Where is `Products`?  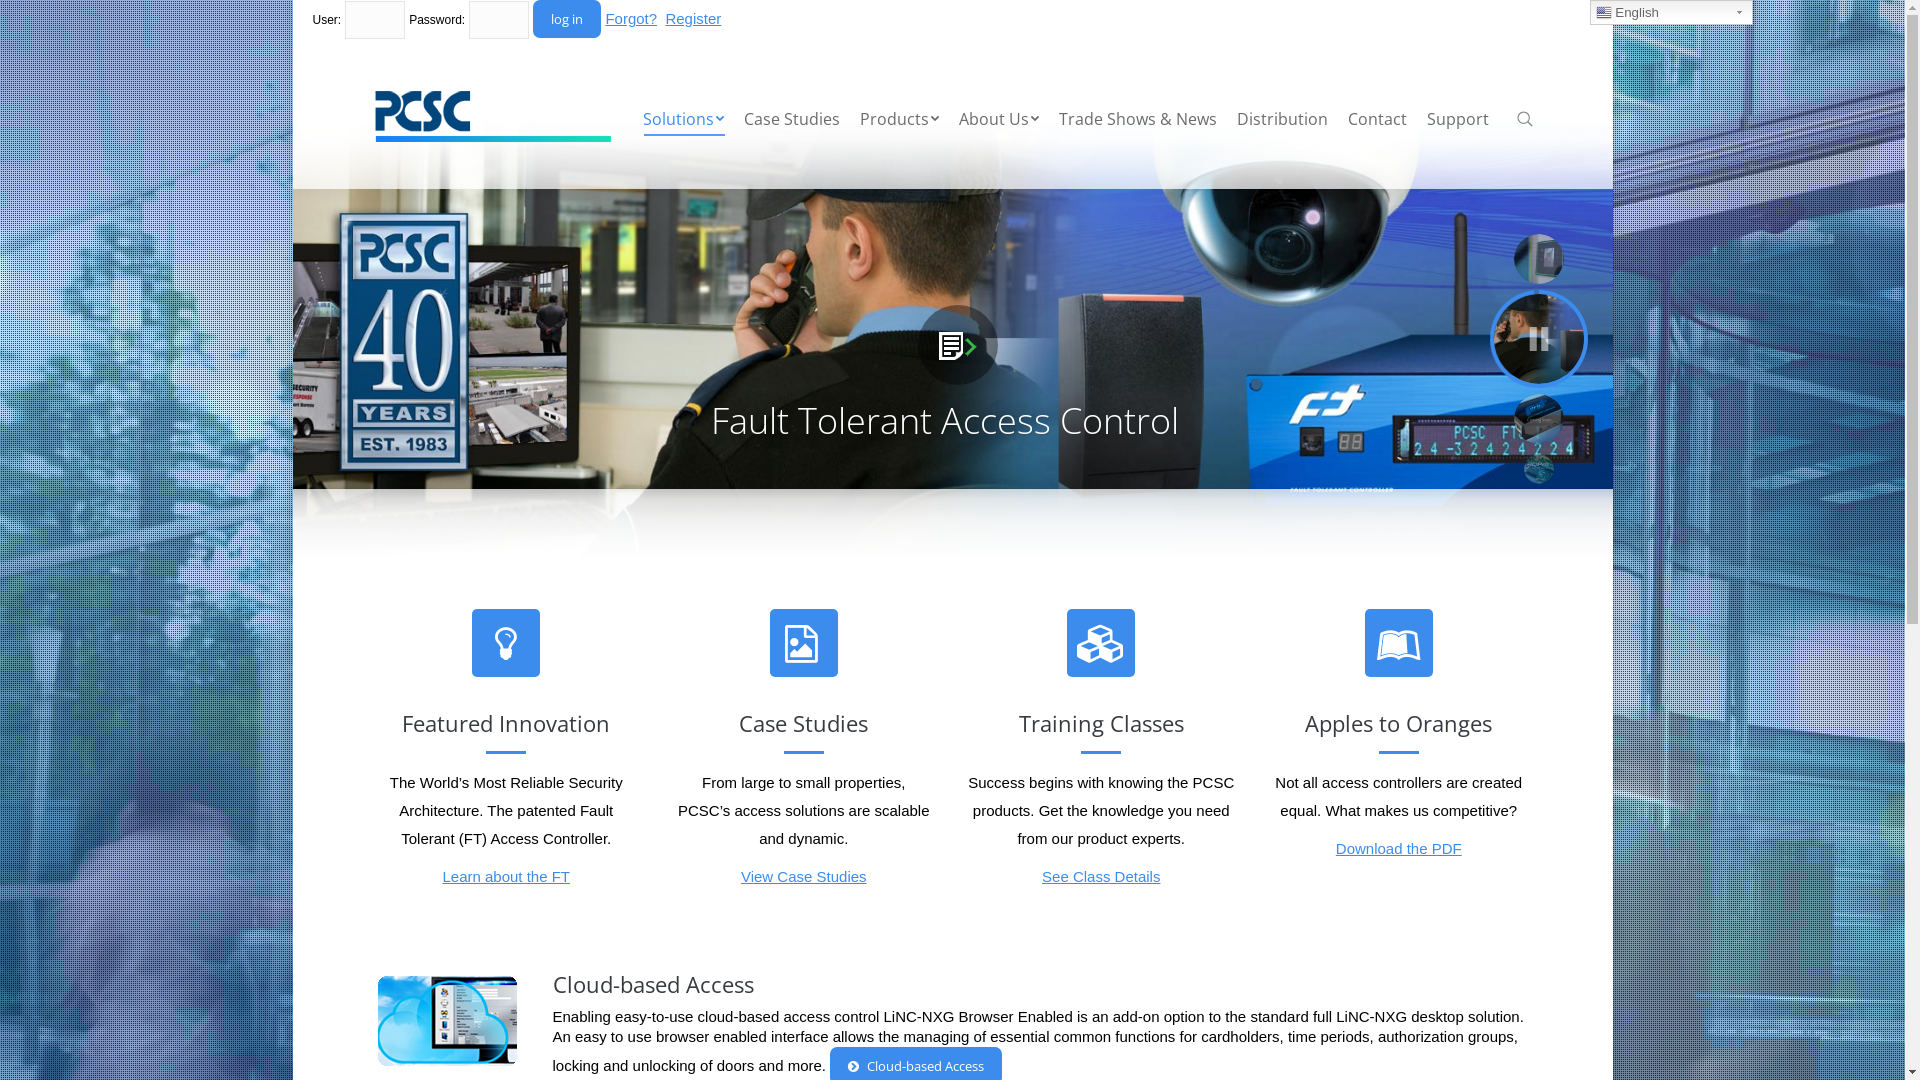 Products is located at coordinates (900, 119).